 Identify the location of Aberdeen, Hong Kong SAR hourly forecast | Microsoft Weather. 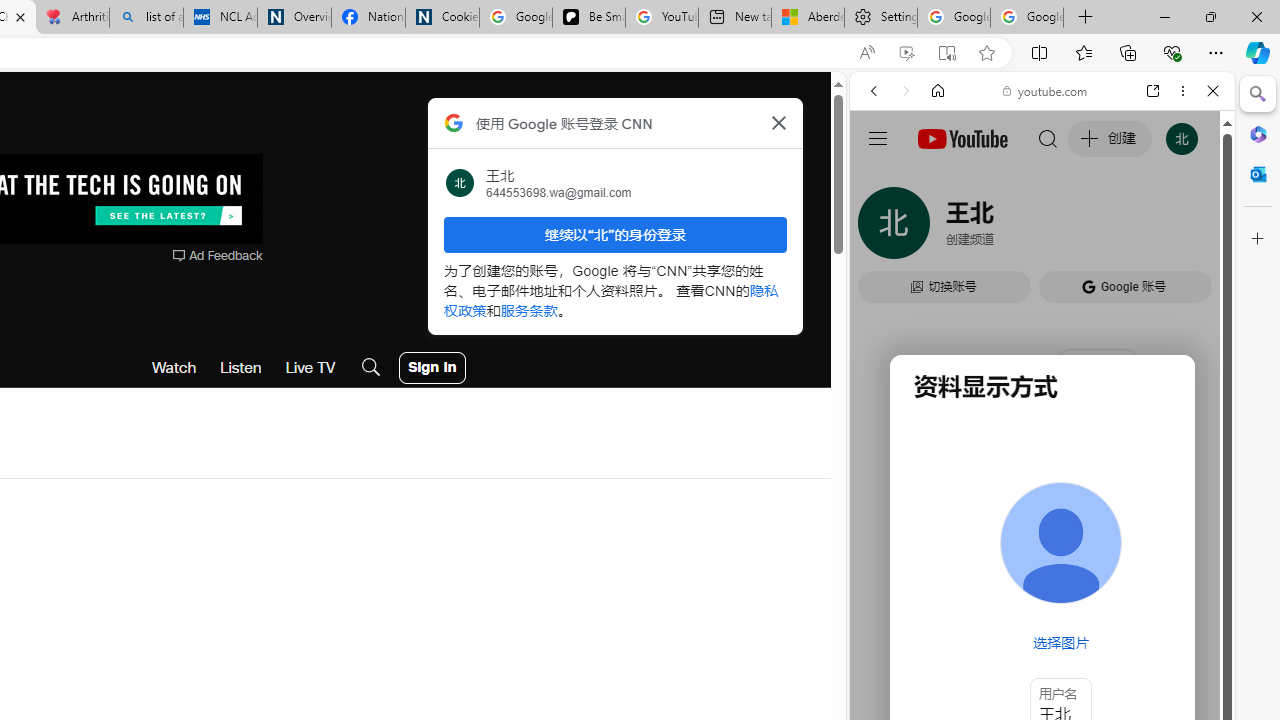
(807, 18).